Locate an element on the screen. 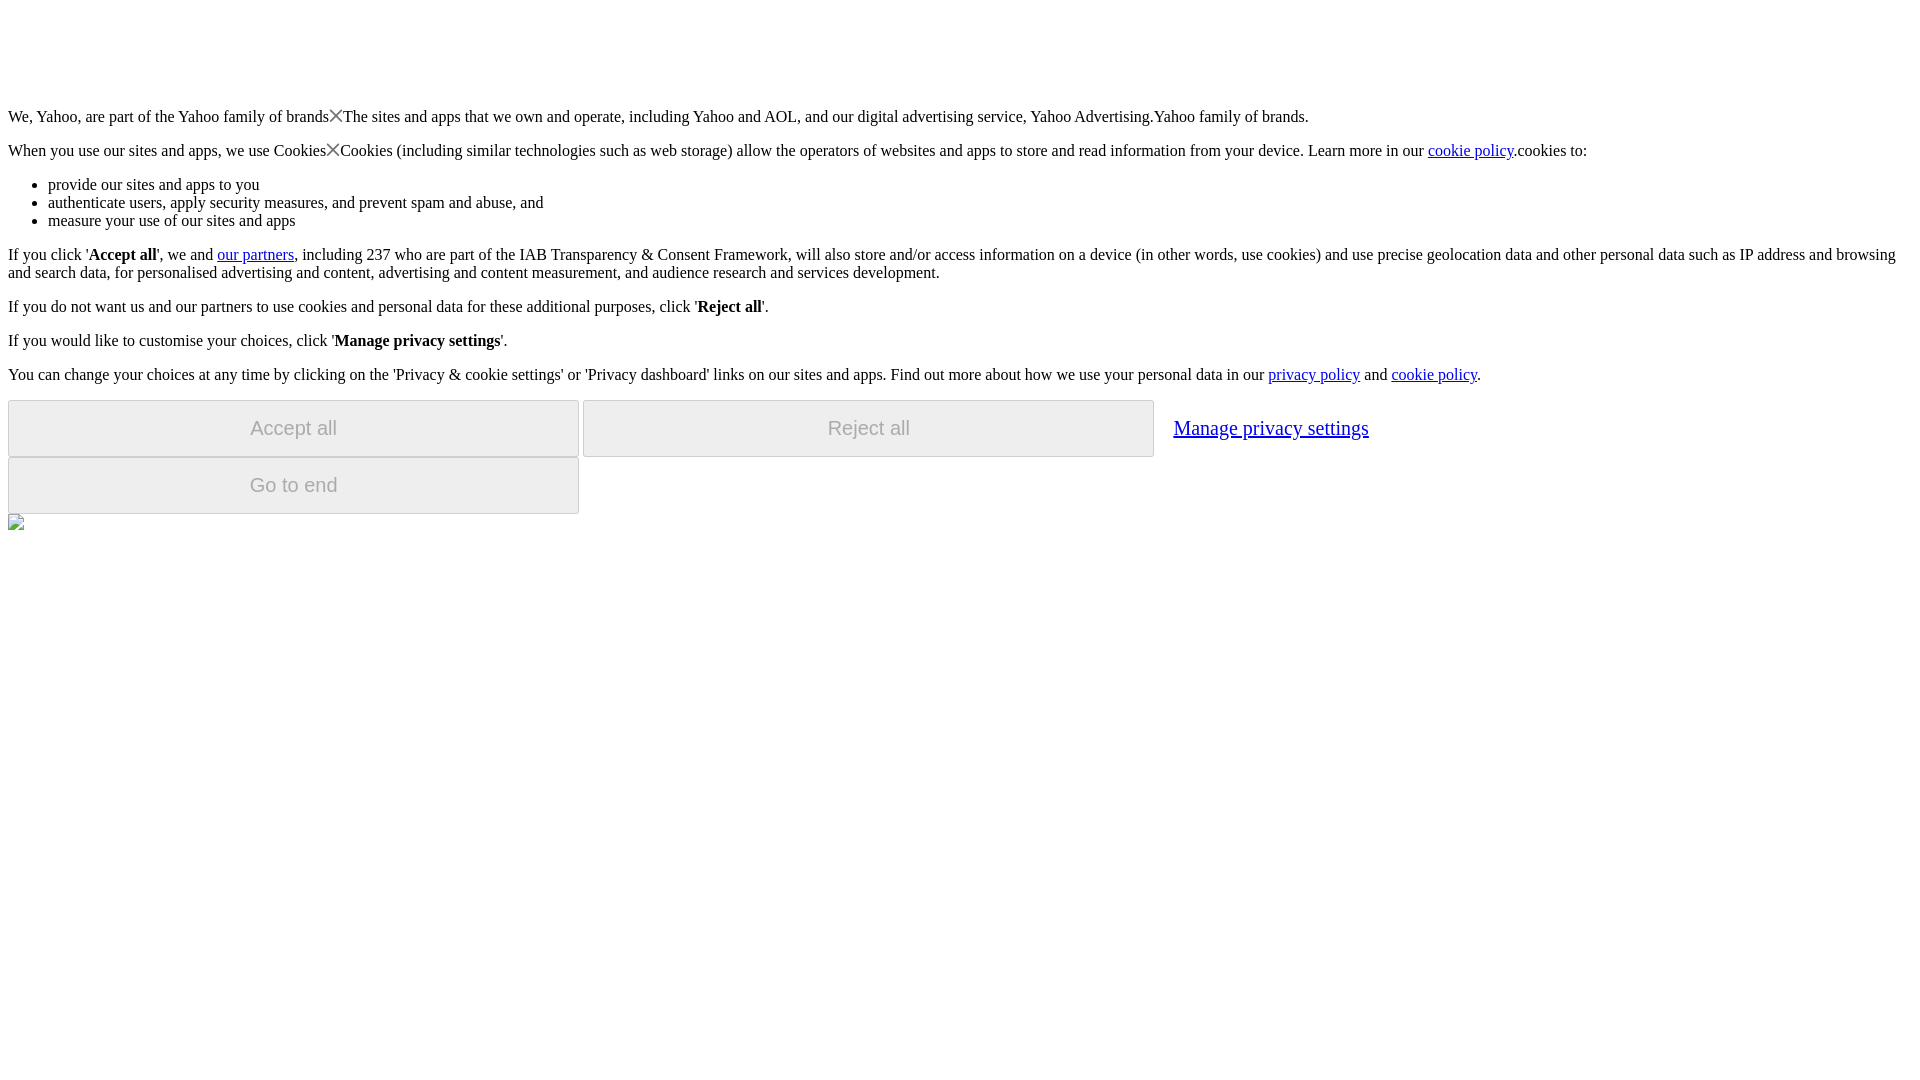  cookie policy is located at coordinates (1433, 374).